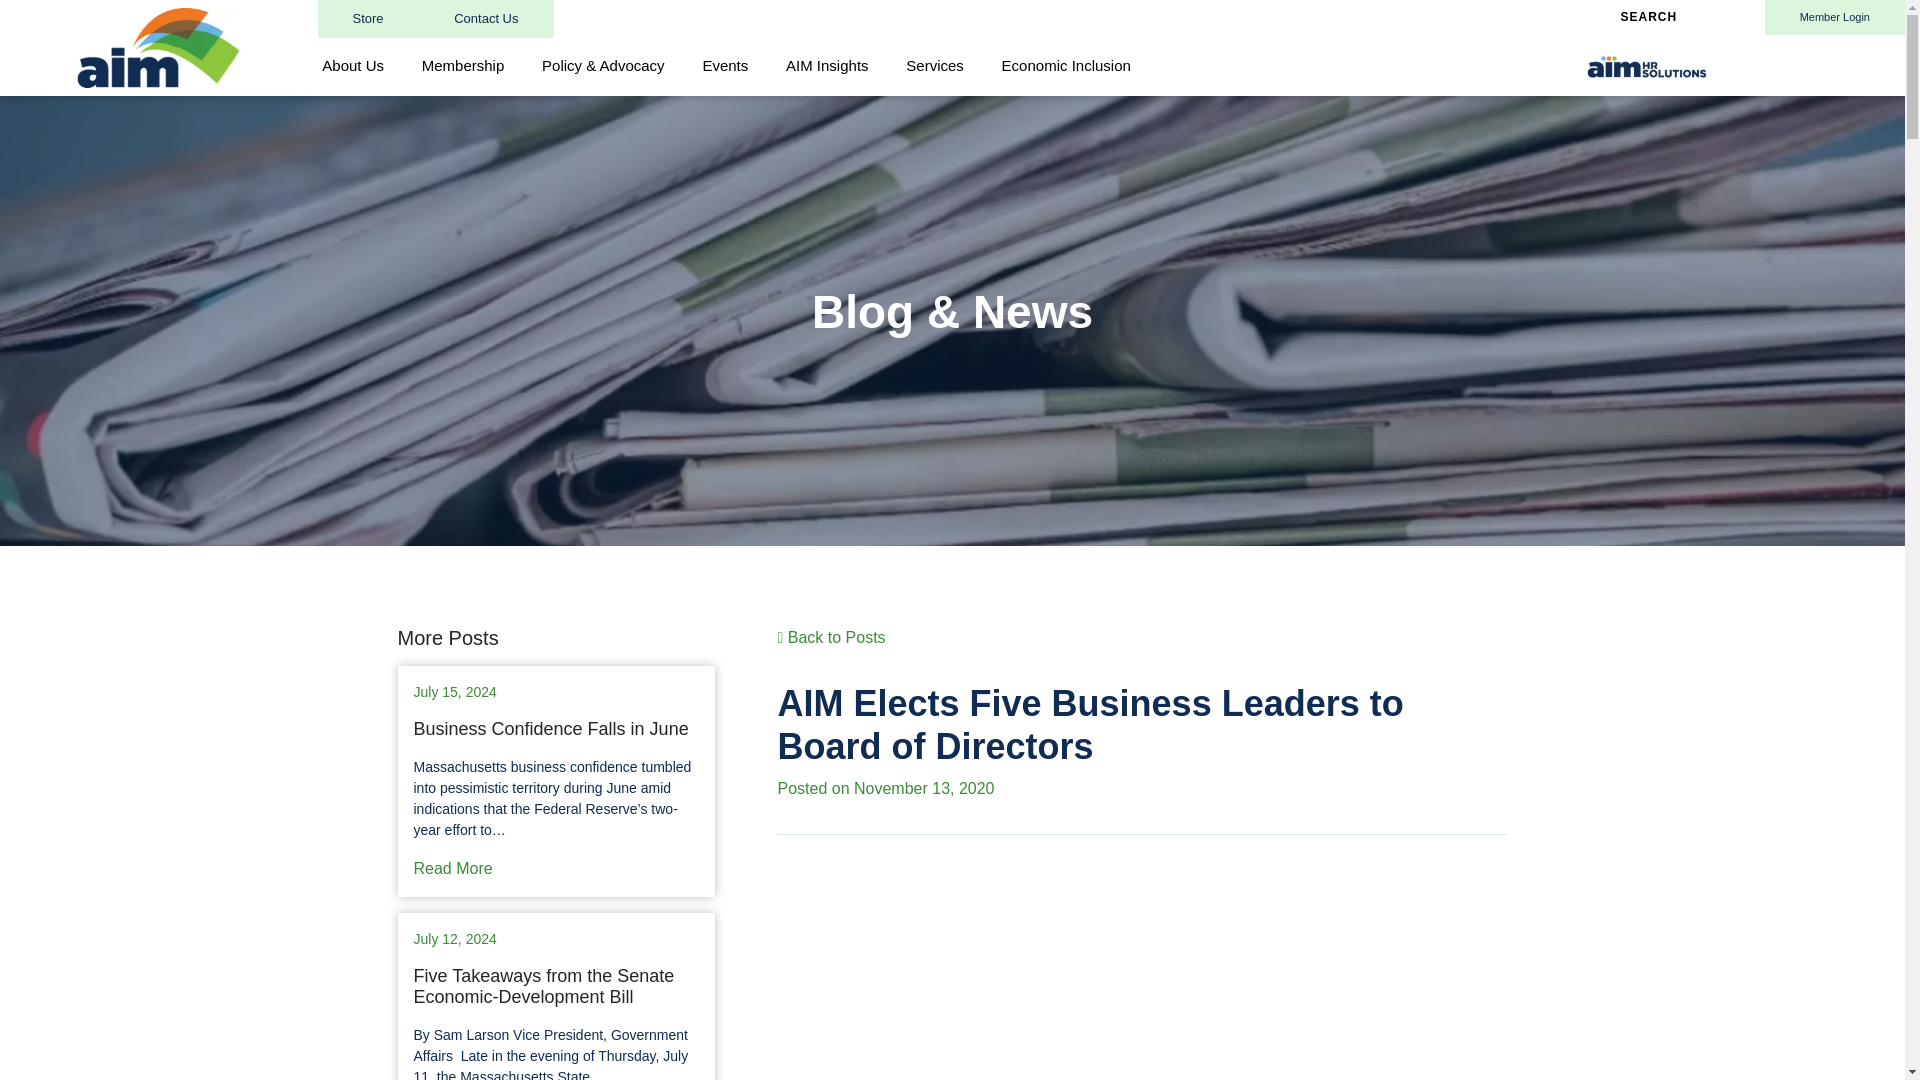 The height and width of the screenshot is (1080, 1920). I want to click on Events, so click(724, 66).